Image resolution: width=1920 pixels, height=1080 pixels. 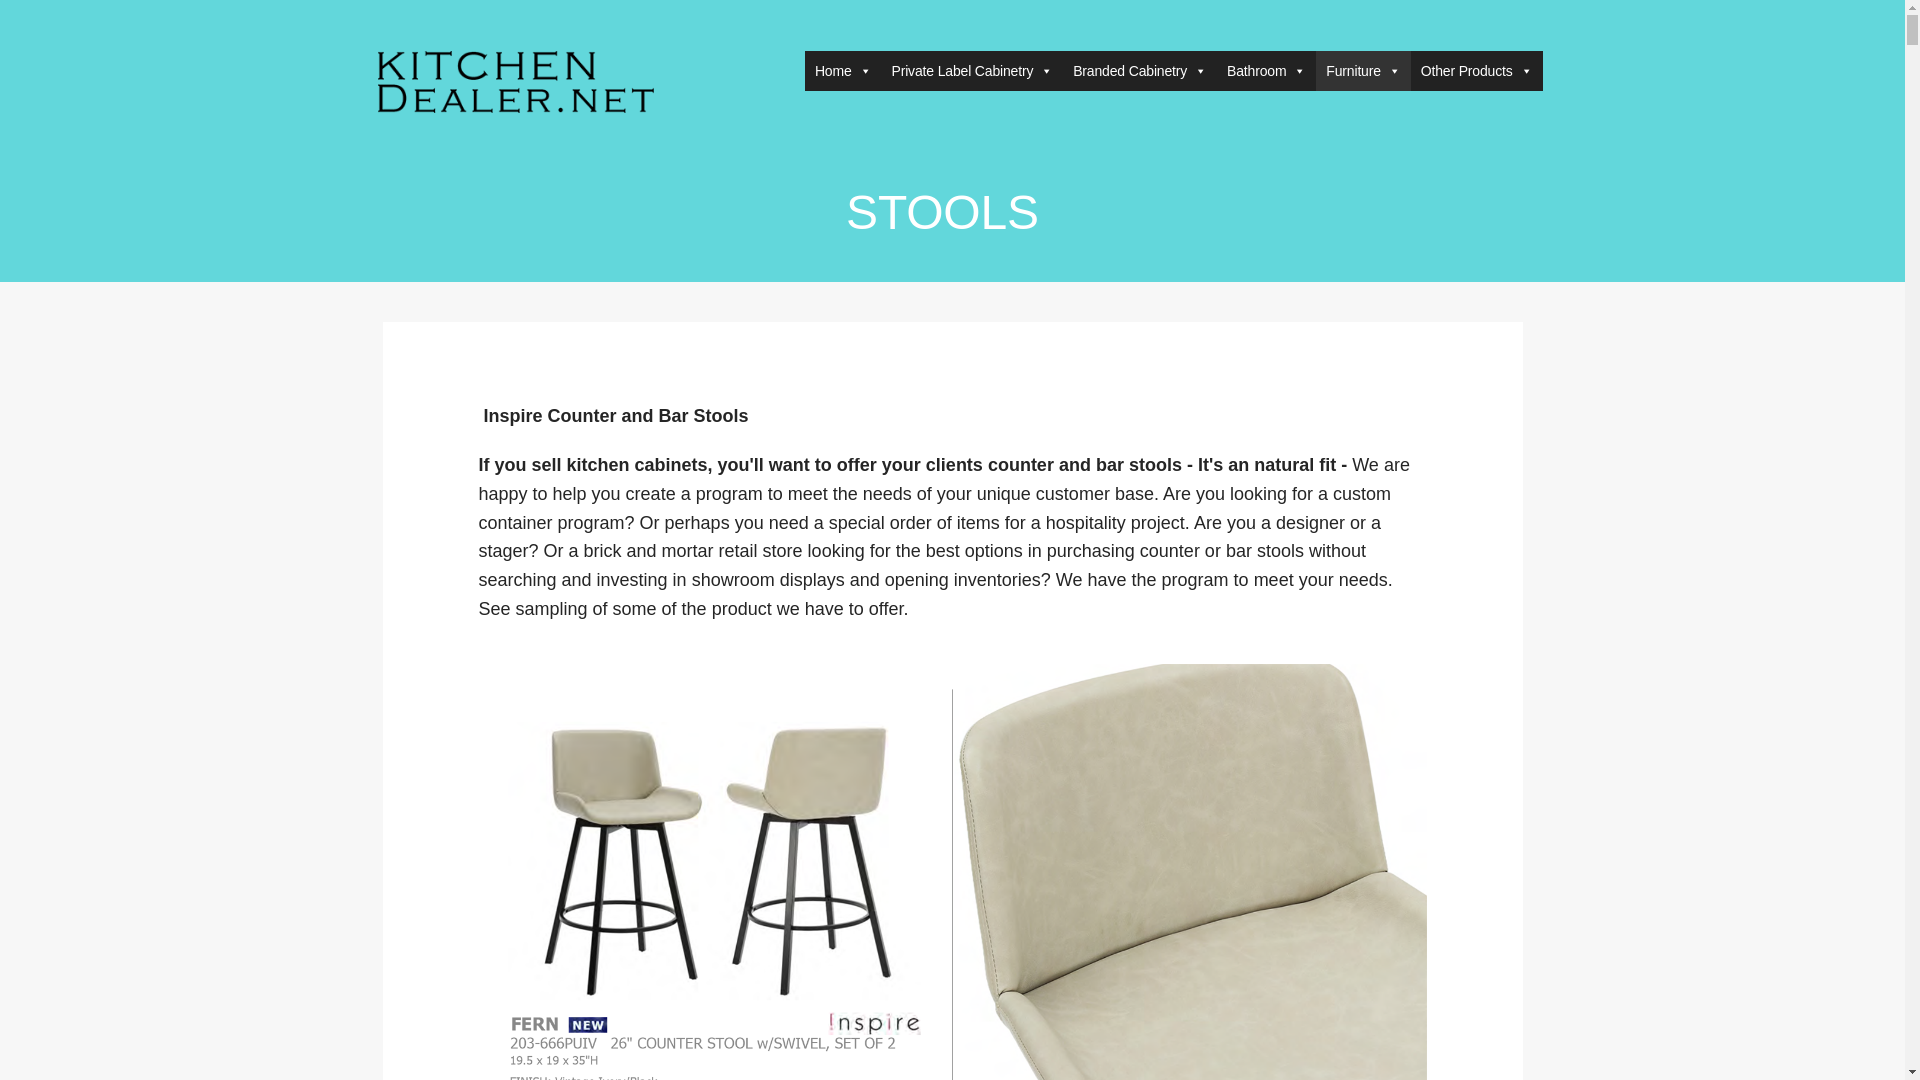 I want to click on Branded Cabinetry, so click(x=1140, y=70).